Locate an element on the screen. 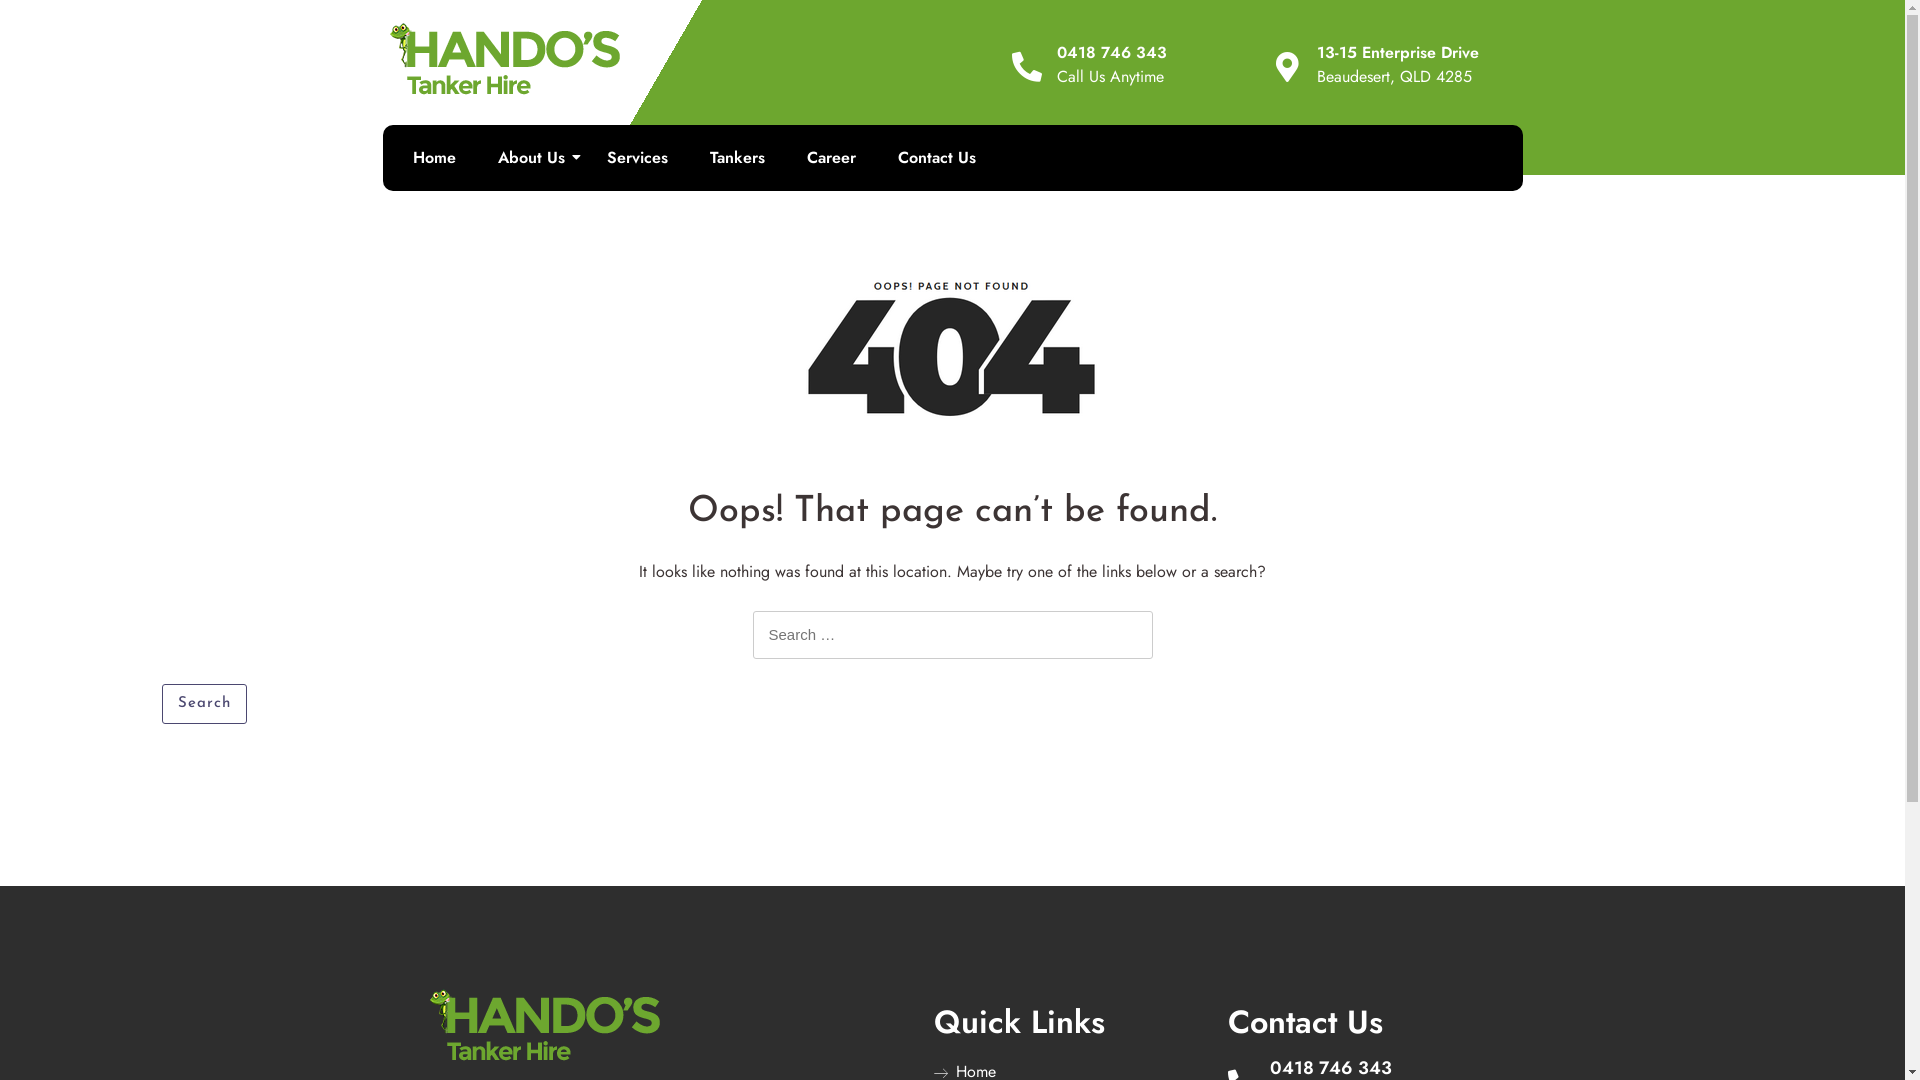  0418 746 343 is located at coordinates (1112, 52).